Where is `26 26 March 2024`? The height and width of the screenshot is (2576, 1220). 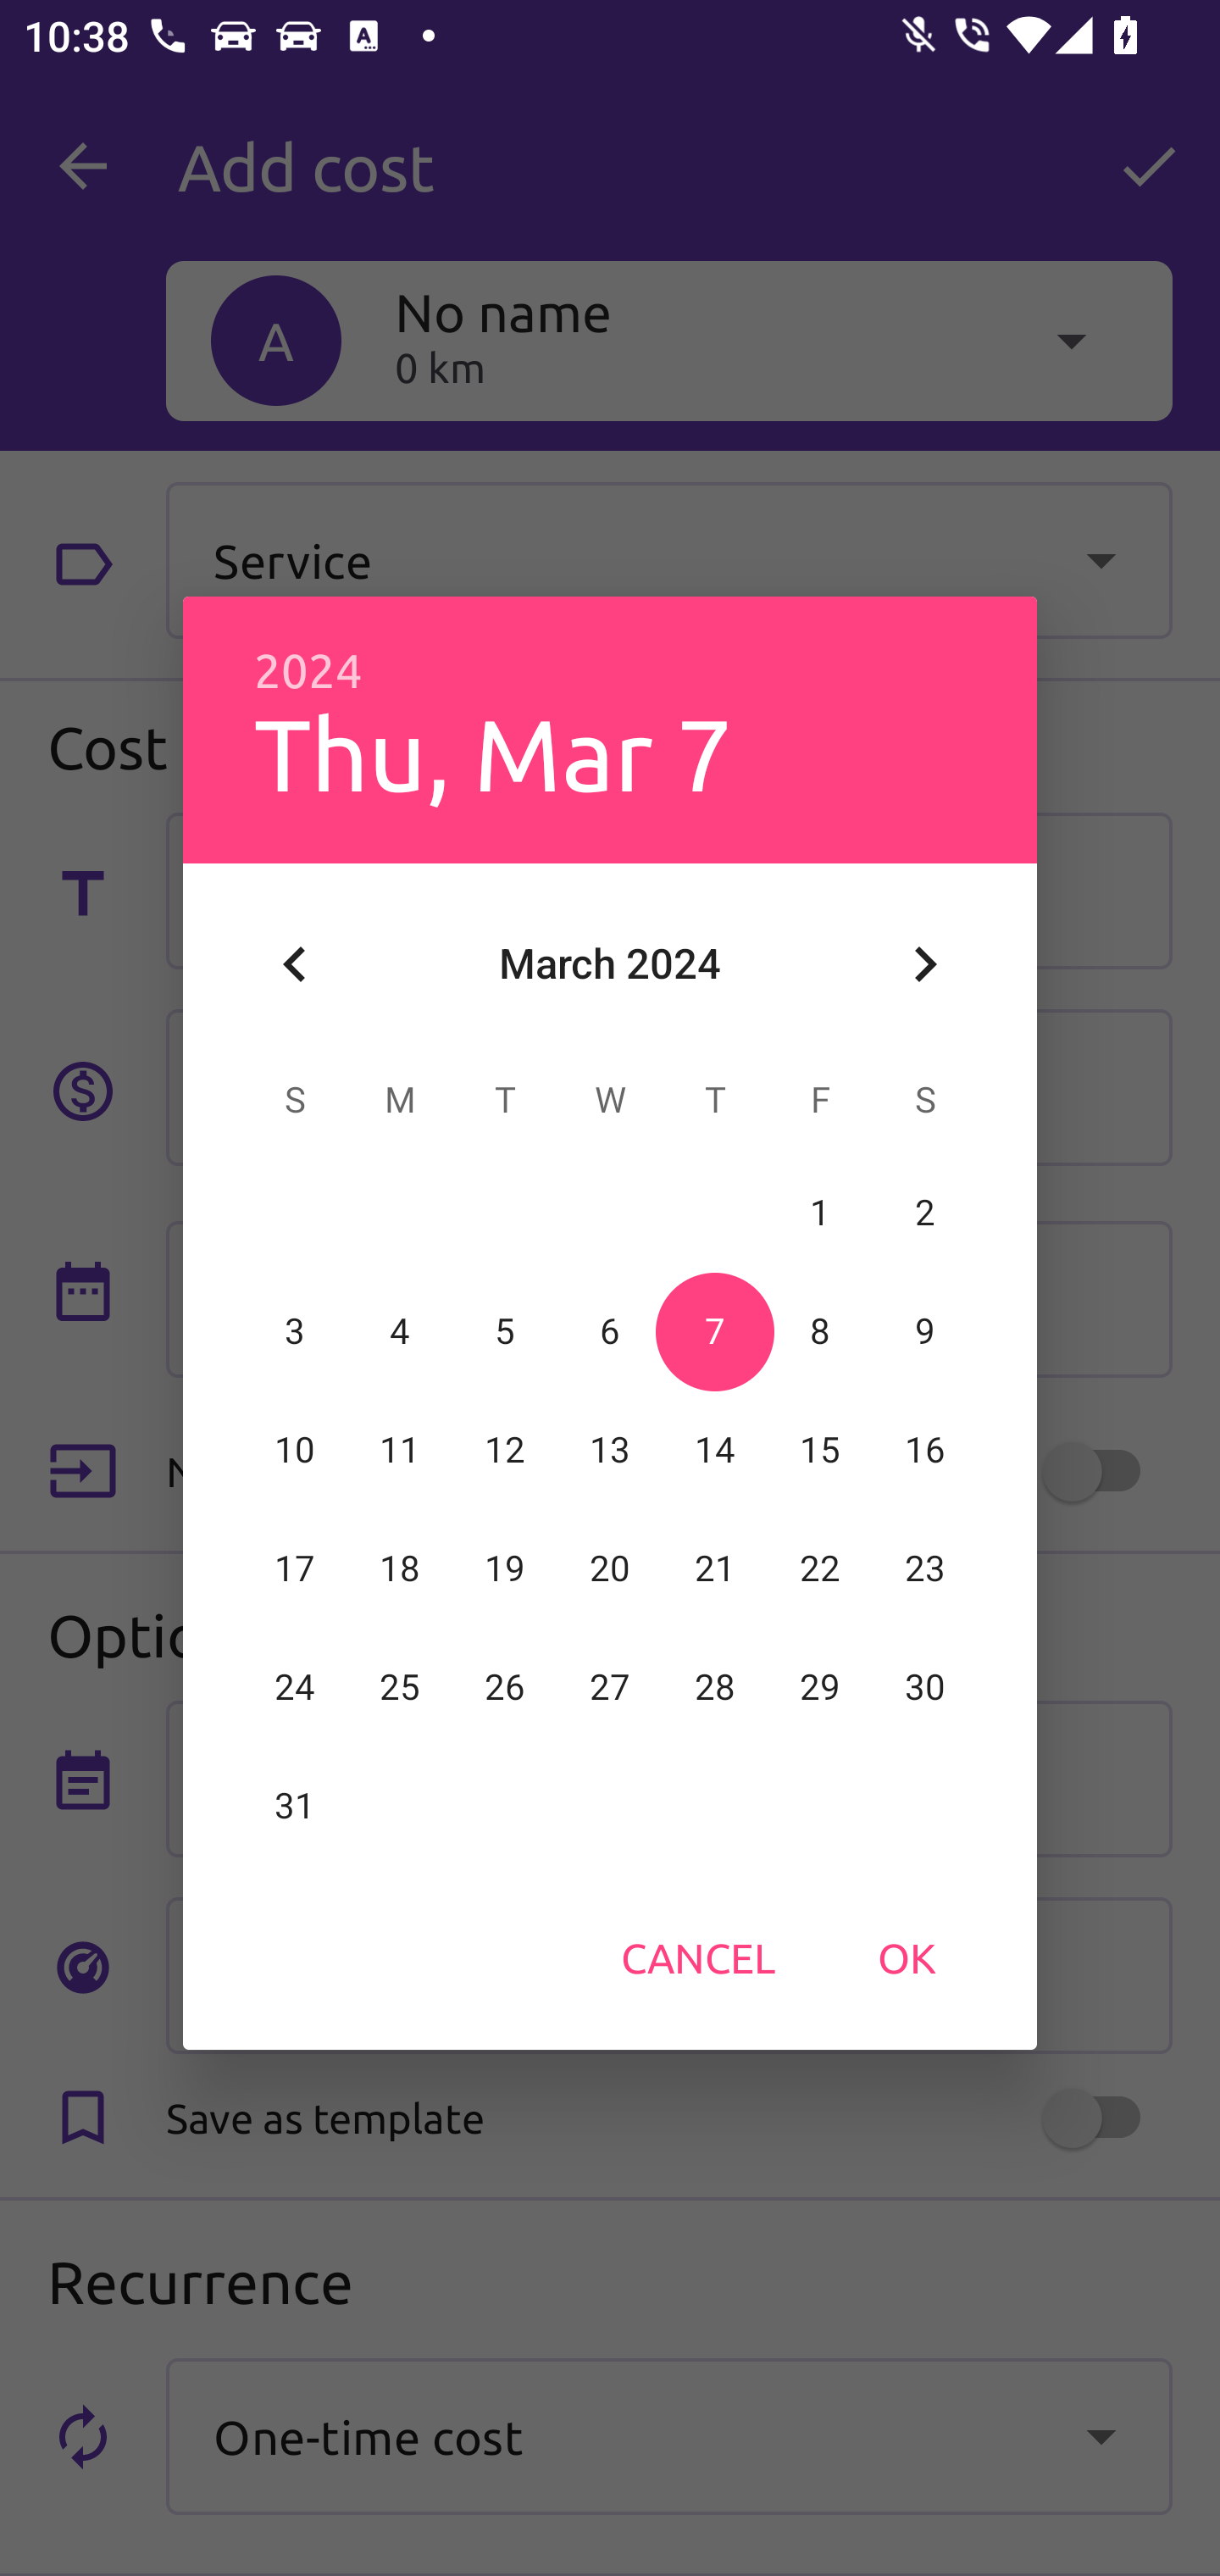 26 26 March 2024 is located at coordinates (505, 1687).